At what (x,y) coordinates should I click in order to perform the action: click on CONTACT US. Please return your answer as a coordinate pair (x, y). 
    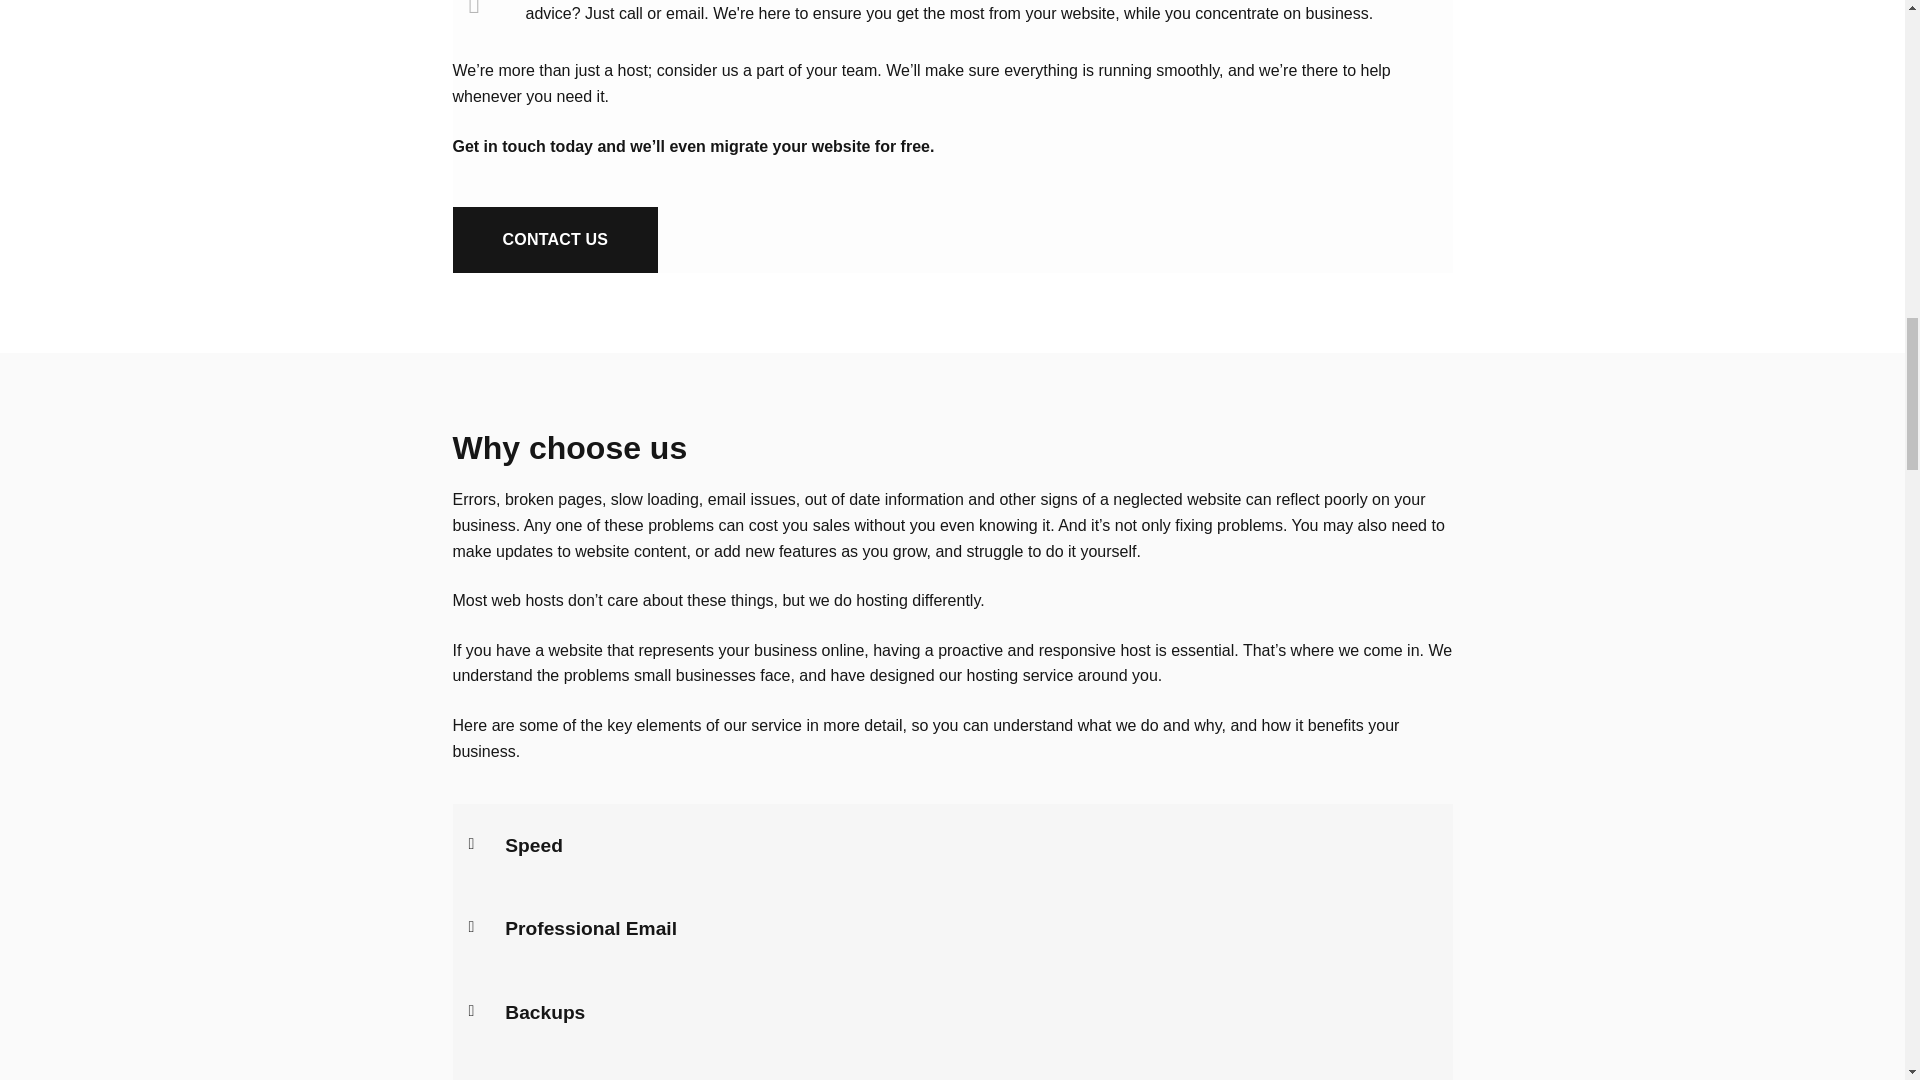
    Looking at the image, I should click on (554, 240).